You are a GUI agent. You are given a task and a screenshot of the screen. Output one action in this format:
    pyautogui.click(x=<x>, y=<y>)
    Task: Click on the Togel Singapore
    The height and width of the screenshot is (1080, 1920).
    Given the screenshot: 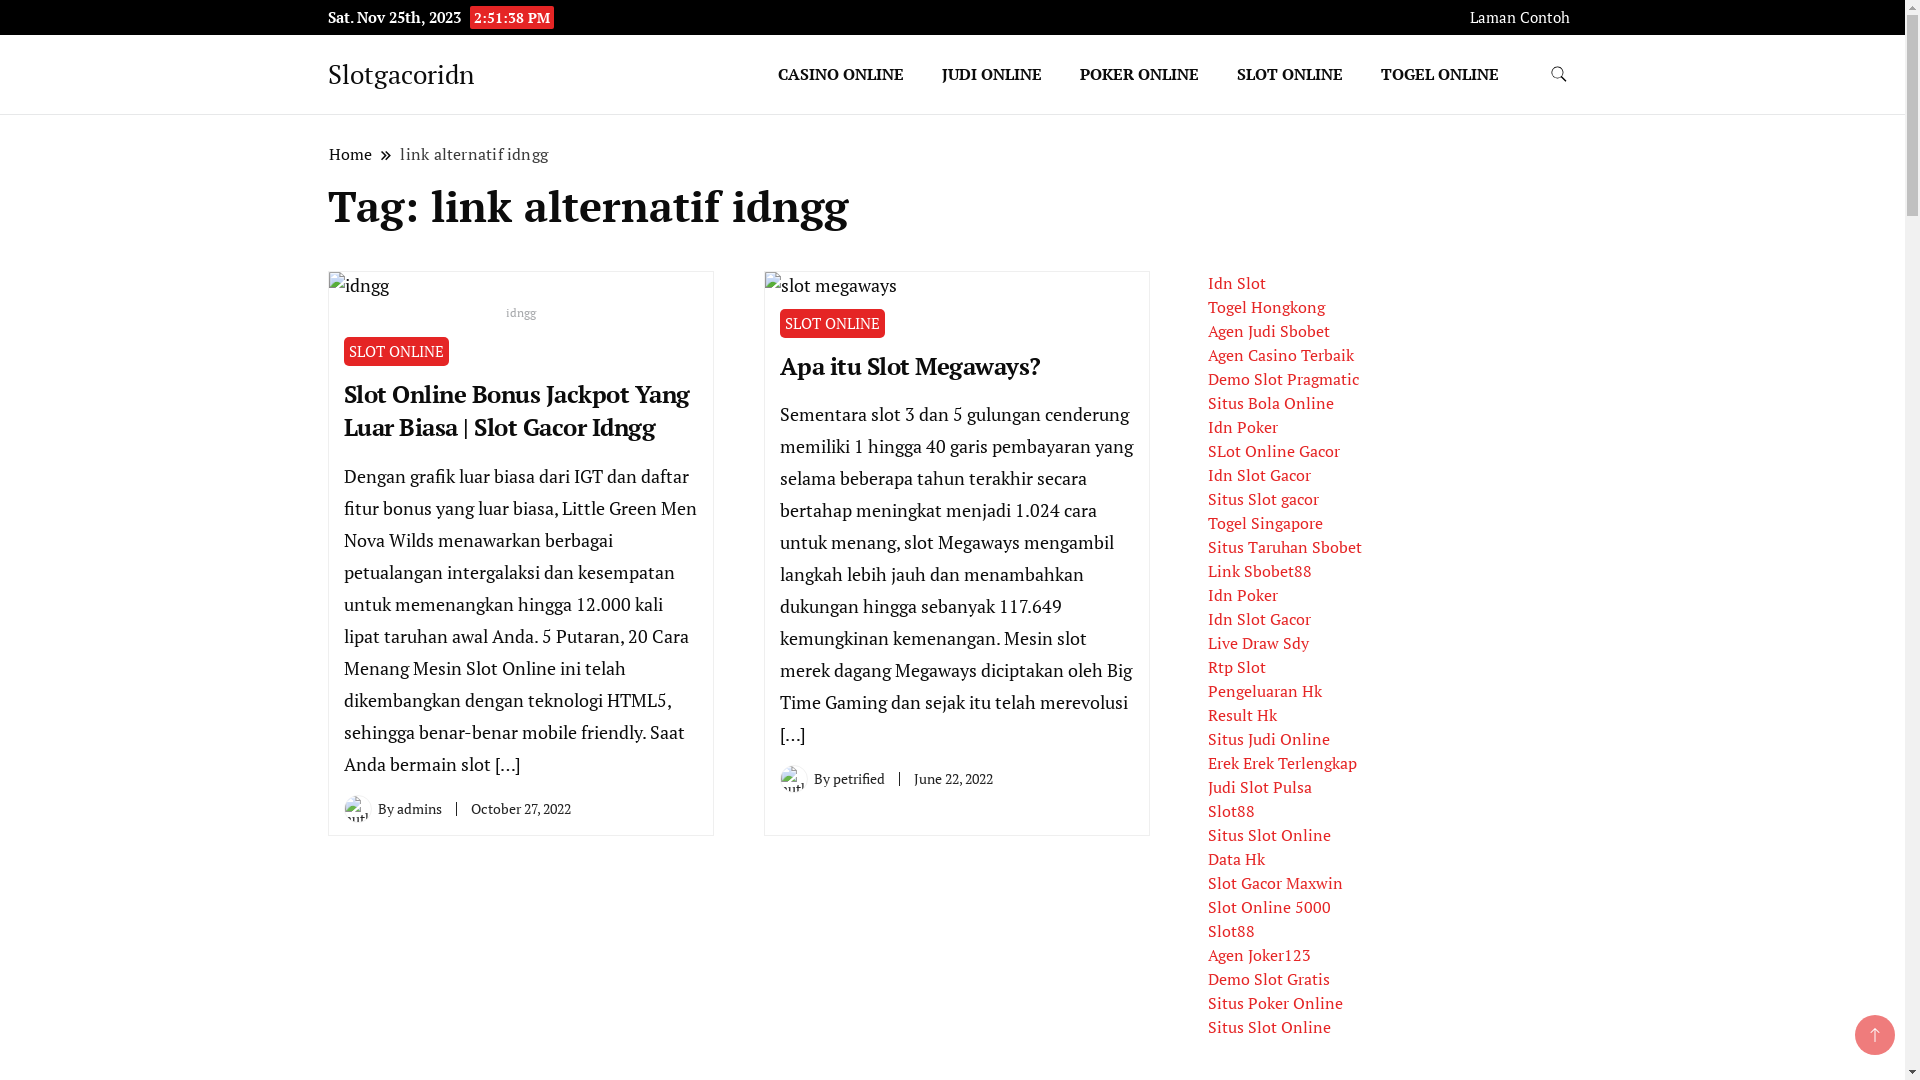 What is the action you would take?
    pyautogui.click(x=1266, y=523)
    